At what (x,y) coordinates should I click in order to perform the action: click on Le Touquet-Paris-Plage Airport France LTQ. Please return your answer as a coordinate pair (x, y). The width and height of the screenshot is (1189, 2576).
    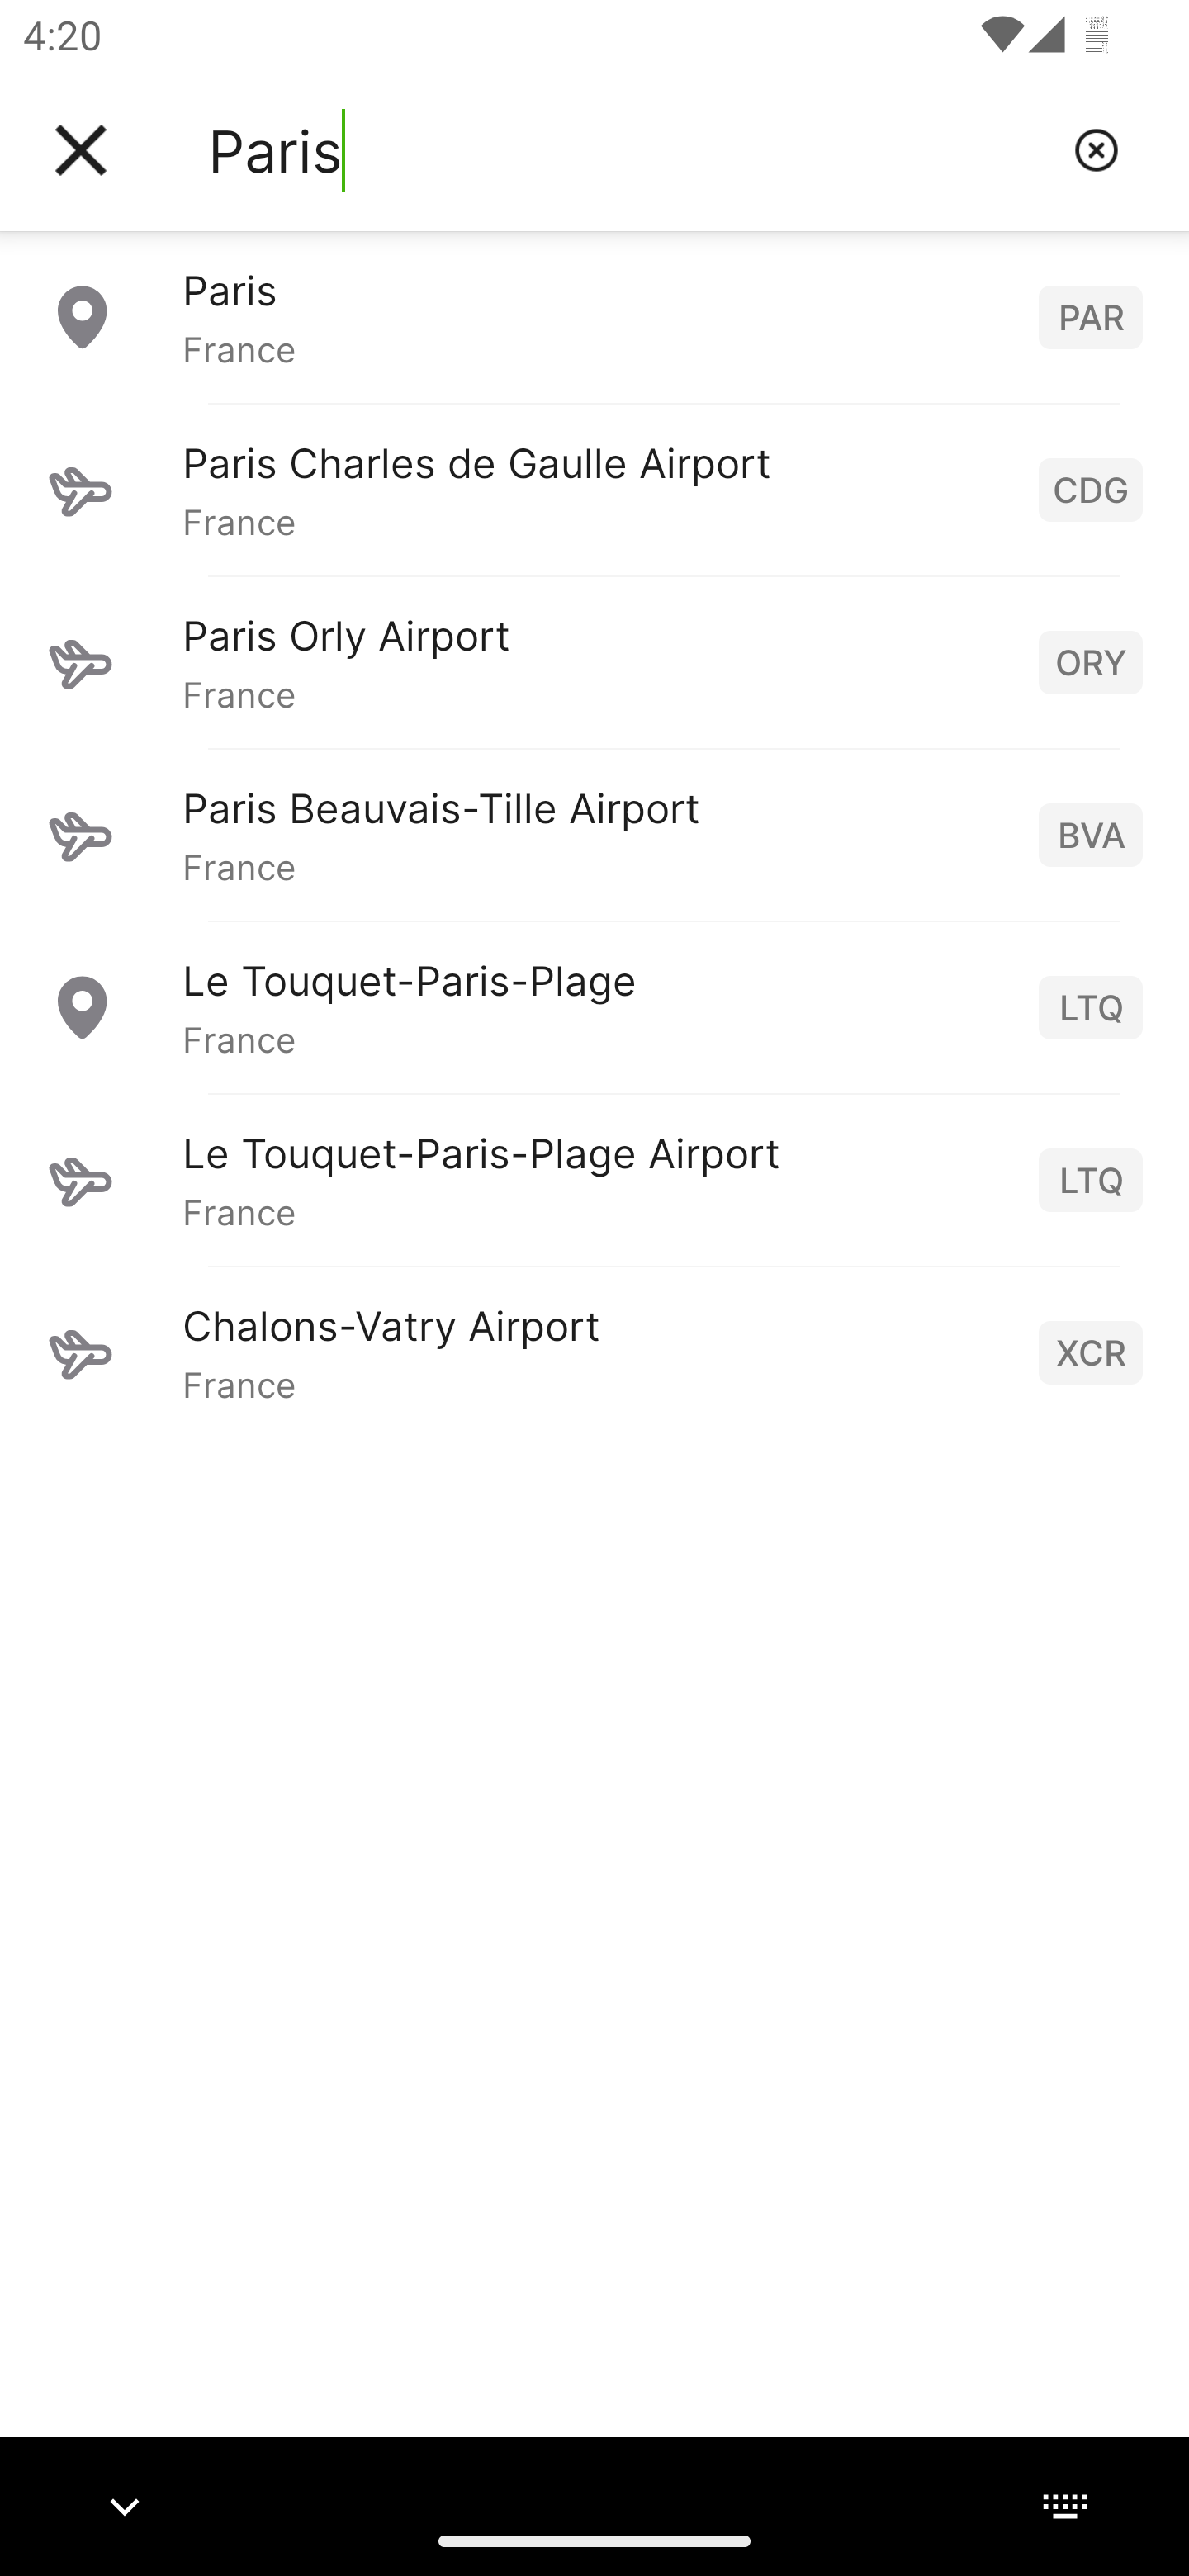
    Looking at the image, I should click on (594, 1179).